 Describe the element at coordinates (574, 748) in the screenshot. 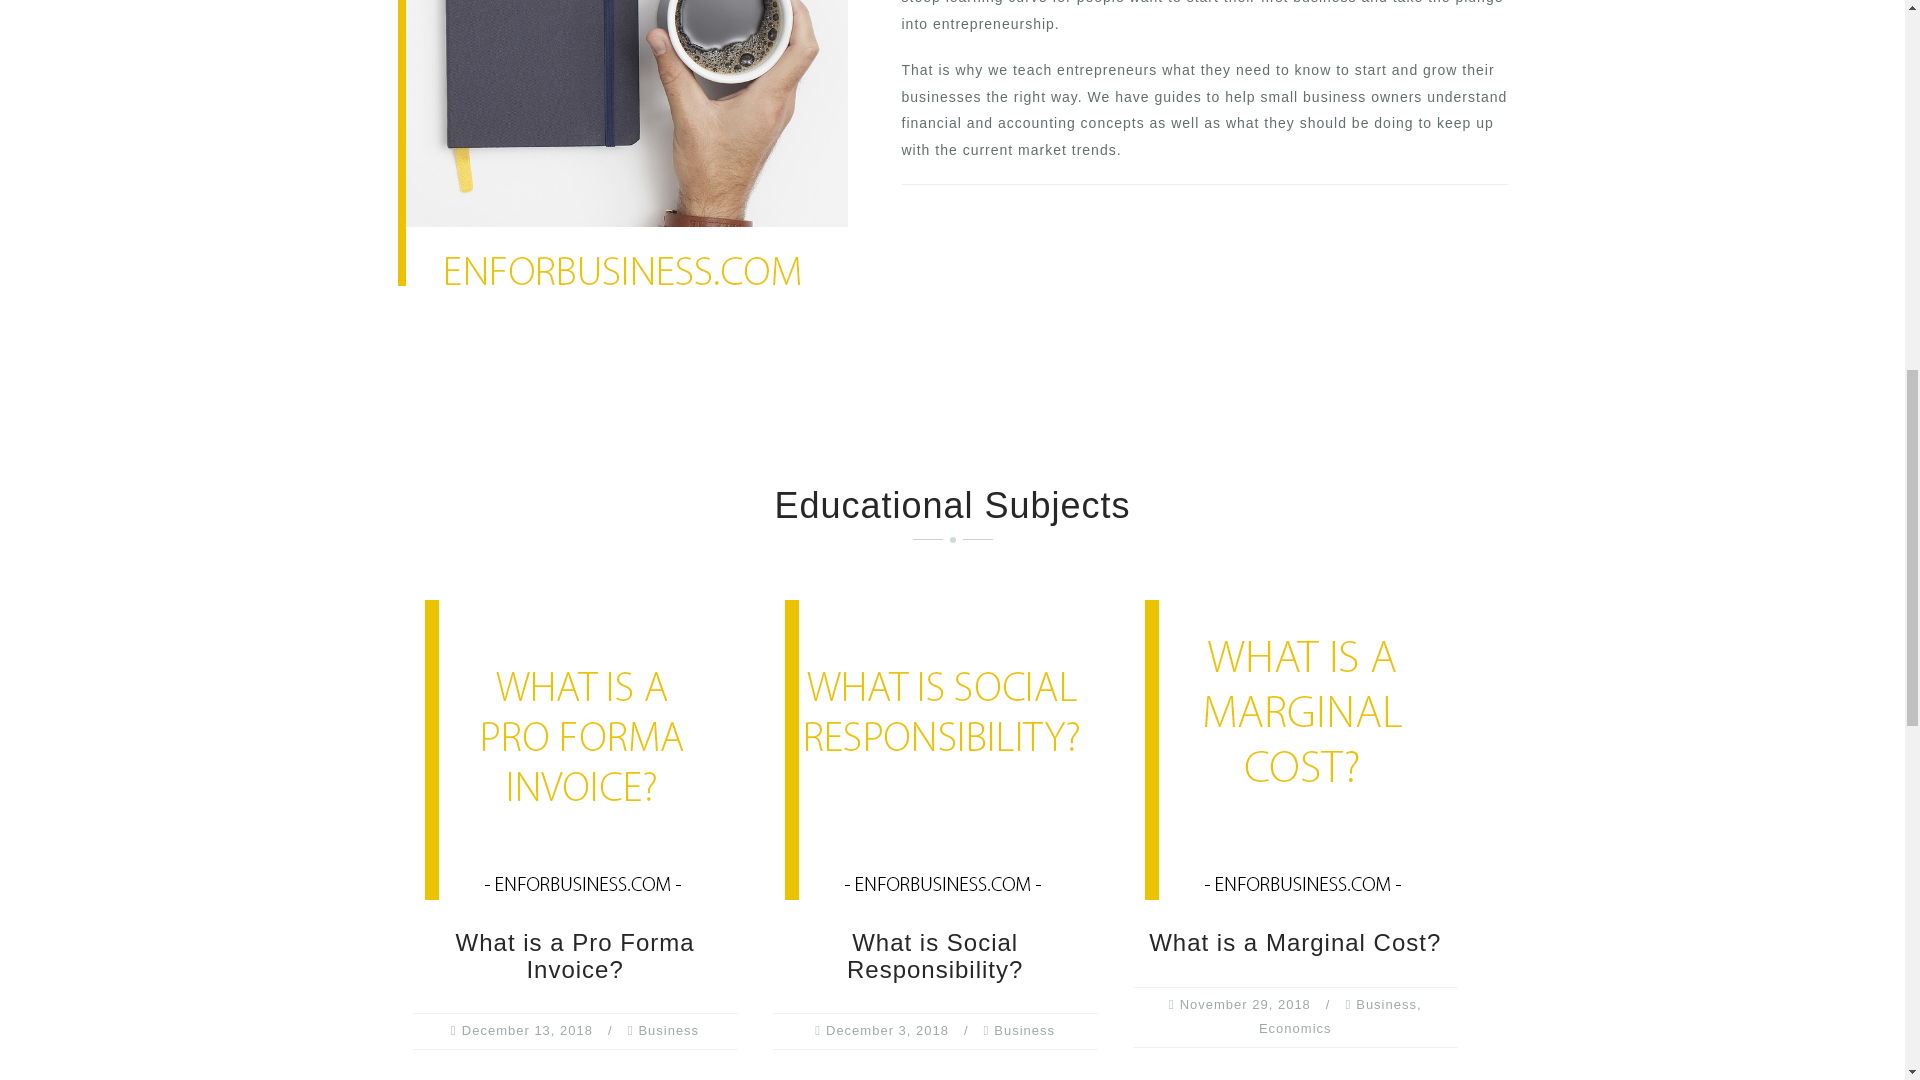

I see `What is a Pro Forma Invoice?` at that location.